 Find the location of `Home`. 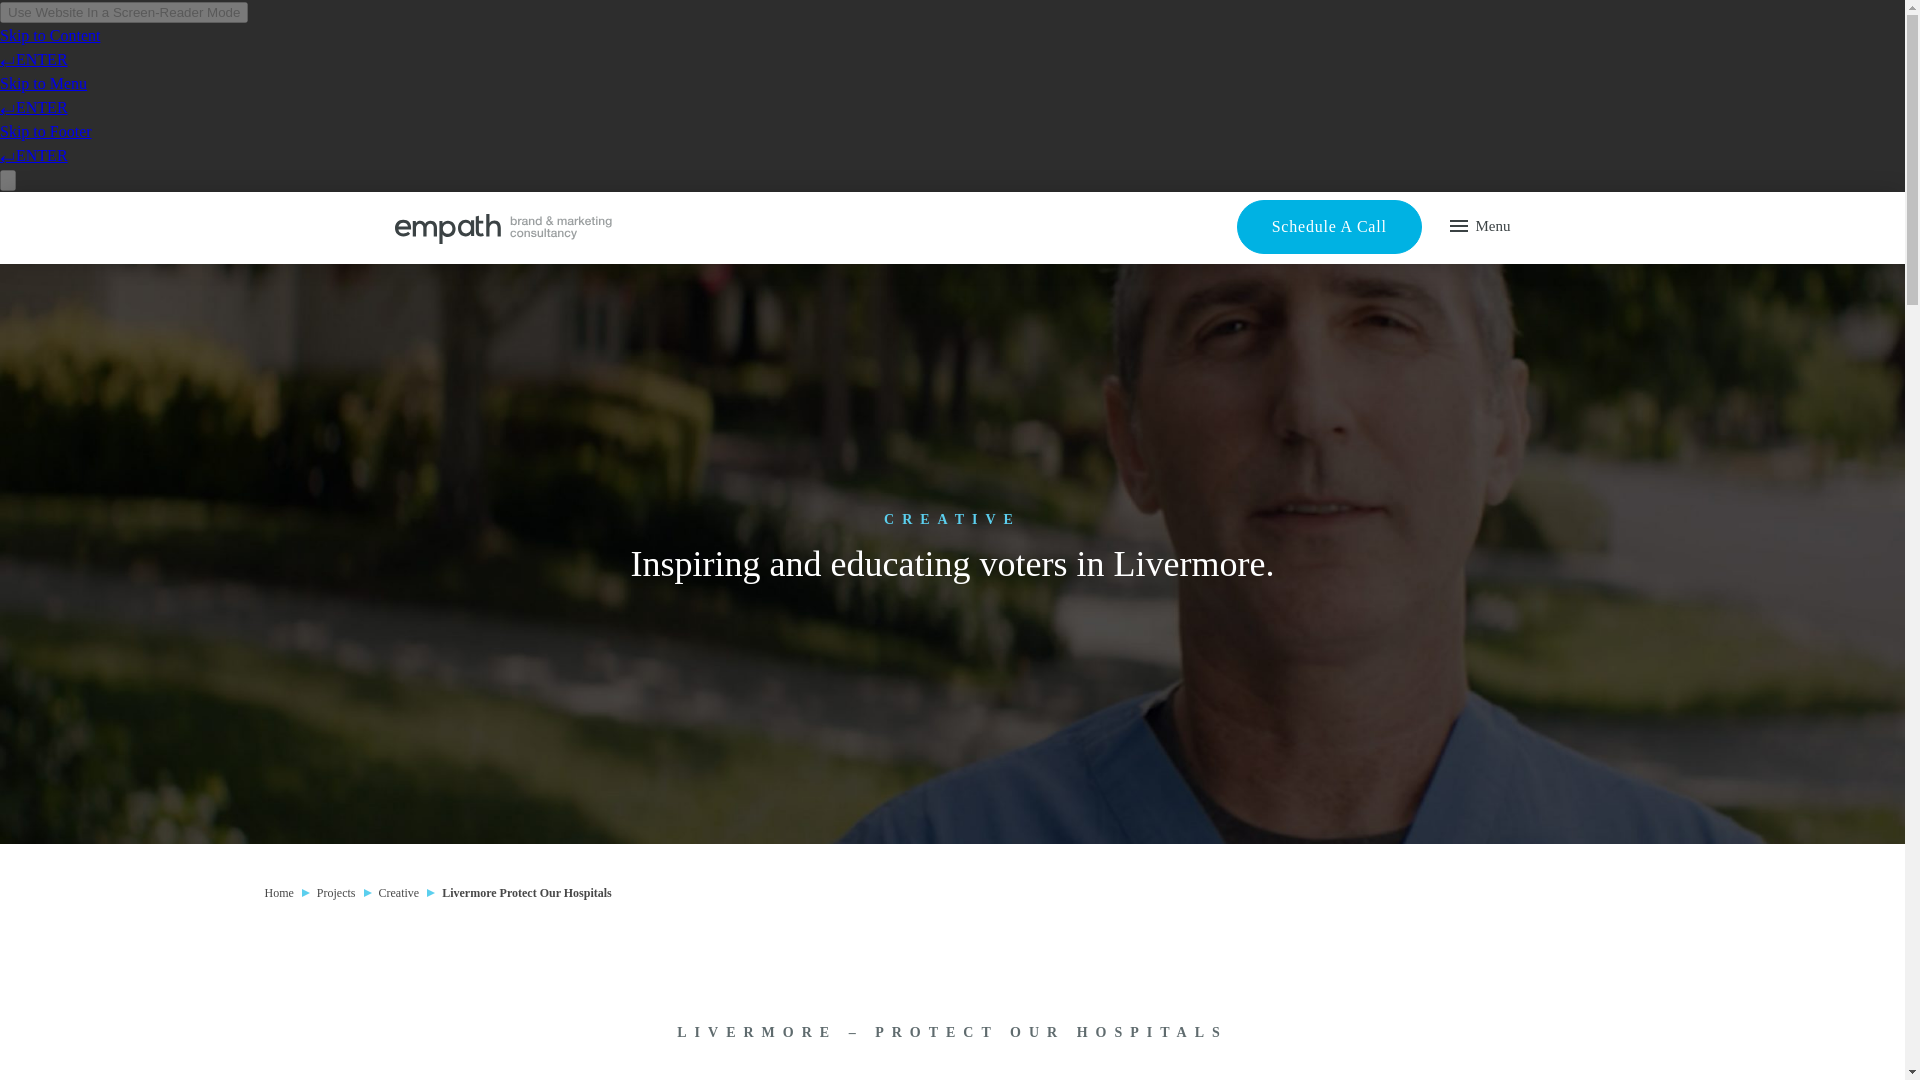

Home is located at coordinates (278, 892).